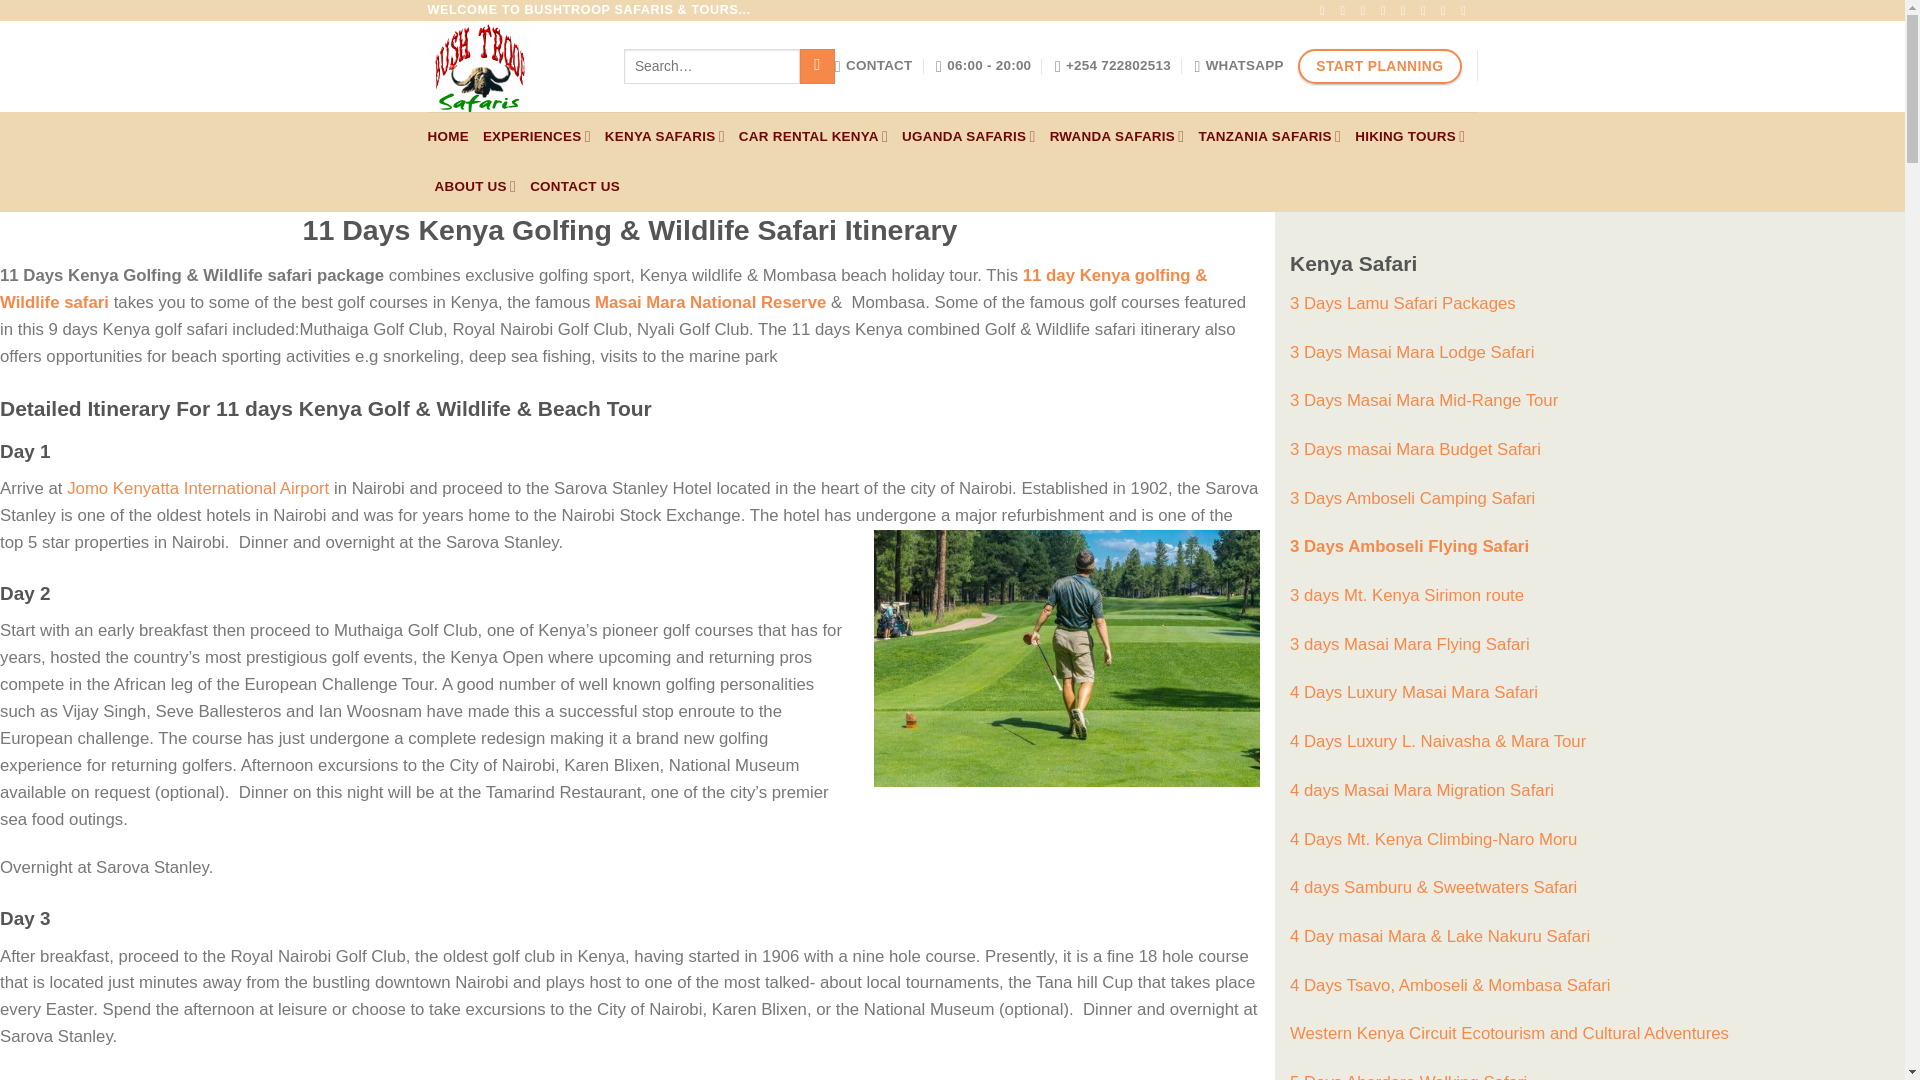 This screenshot has height=1080, width=1920. Describe the element at coordinates (1386, 11) in the screenshot. I see `Follow on X` at that location.